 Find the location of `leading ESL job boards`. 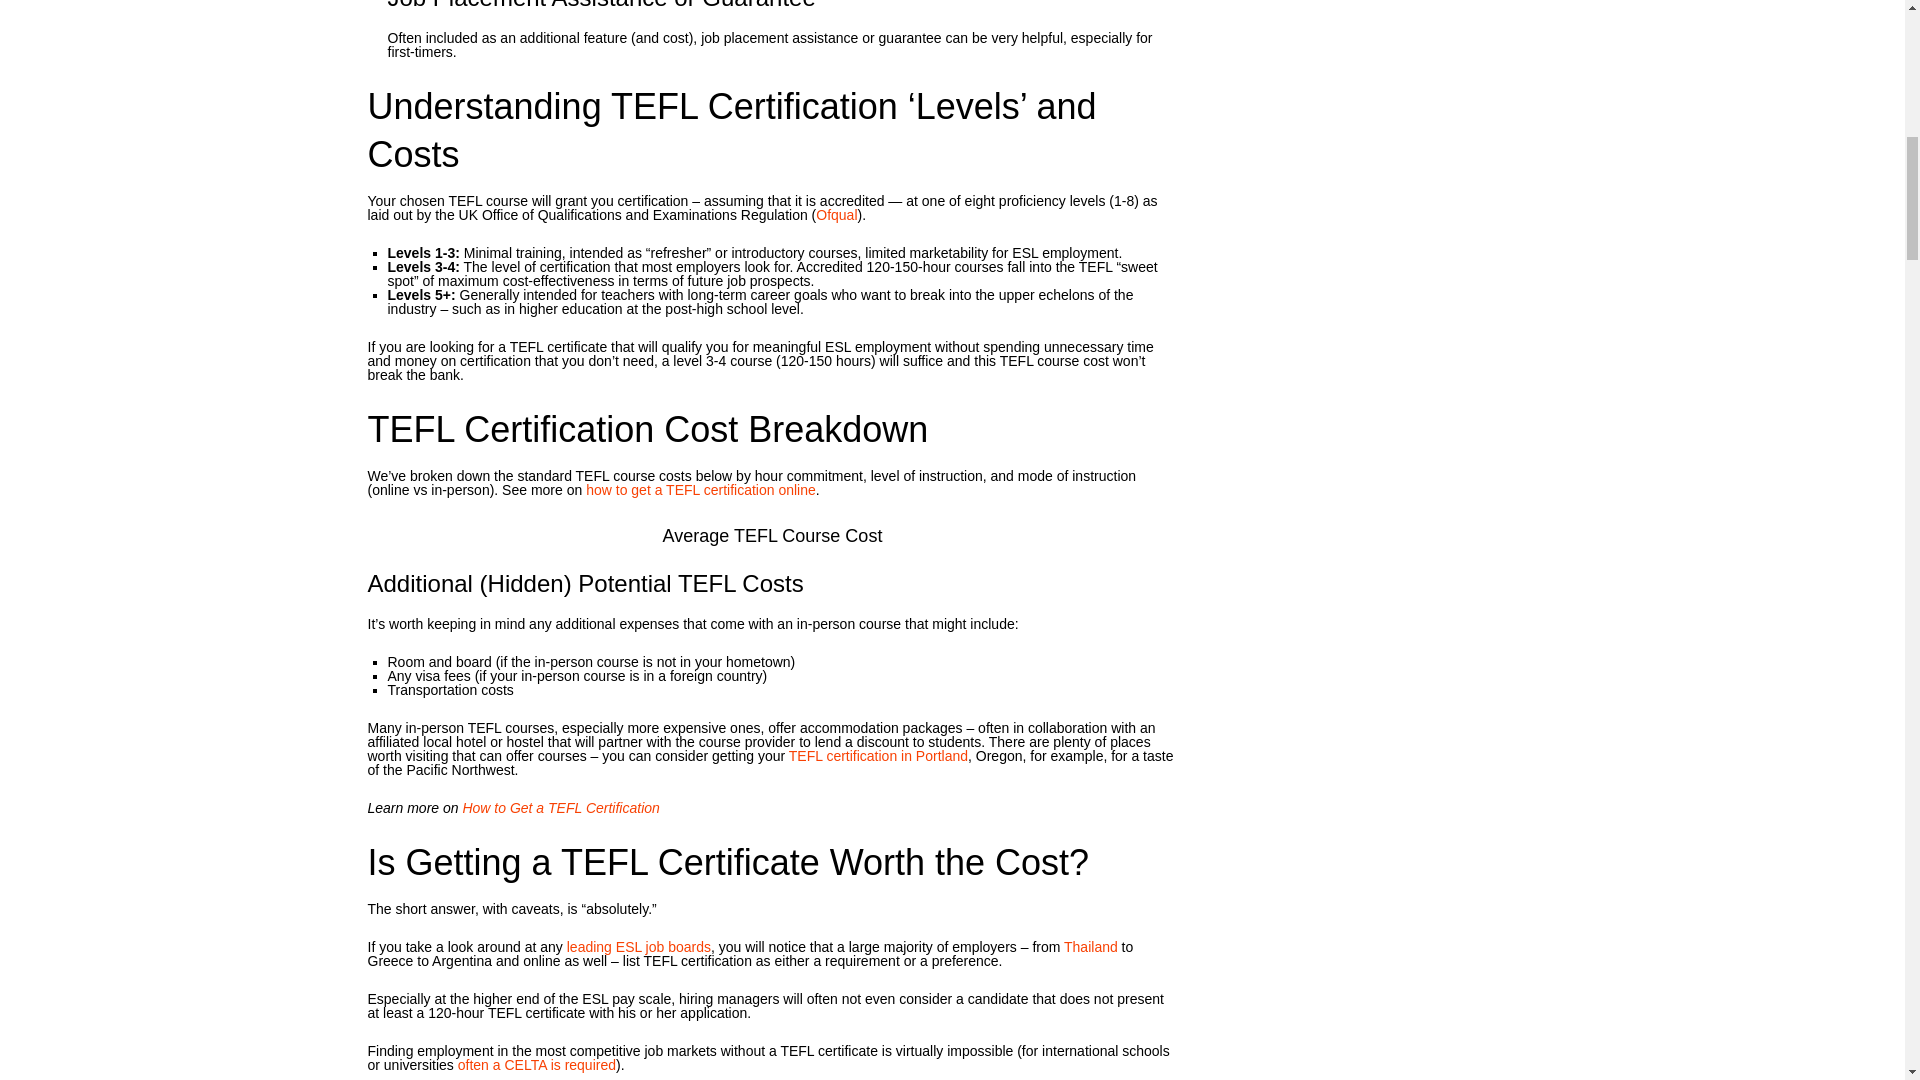

leading ESL job boards is located at coordinates (638, 946).